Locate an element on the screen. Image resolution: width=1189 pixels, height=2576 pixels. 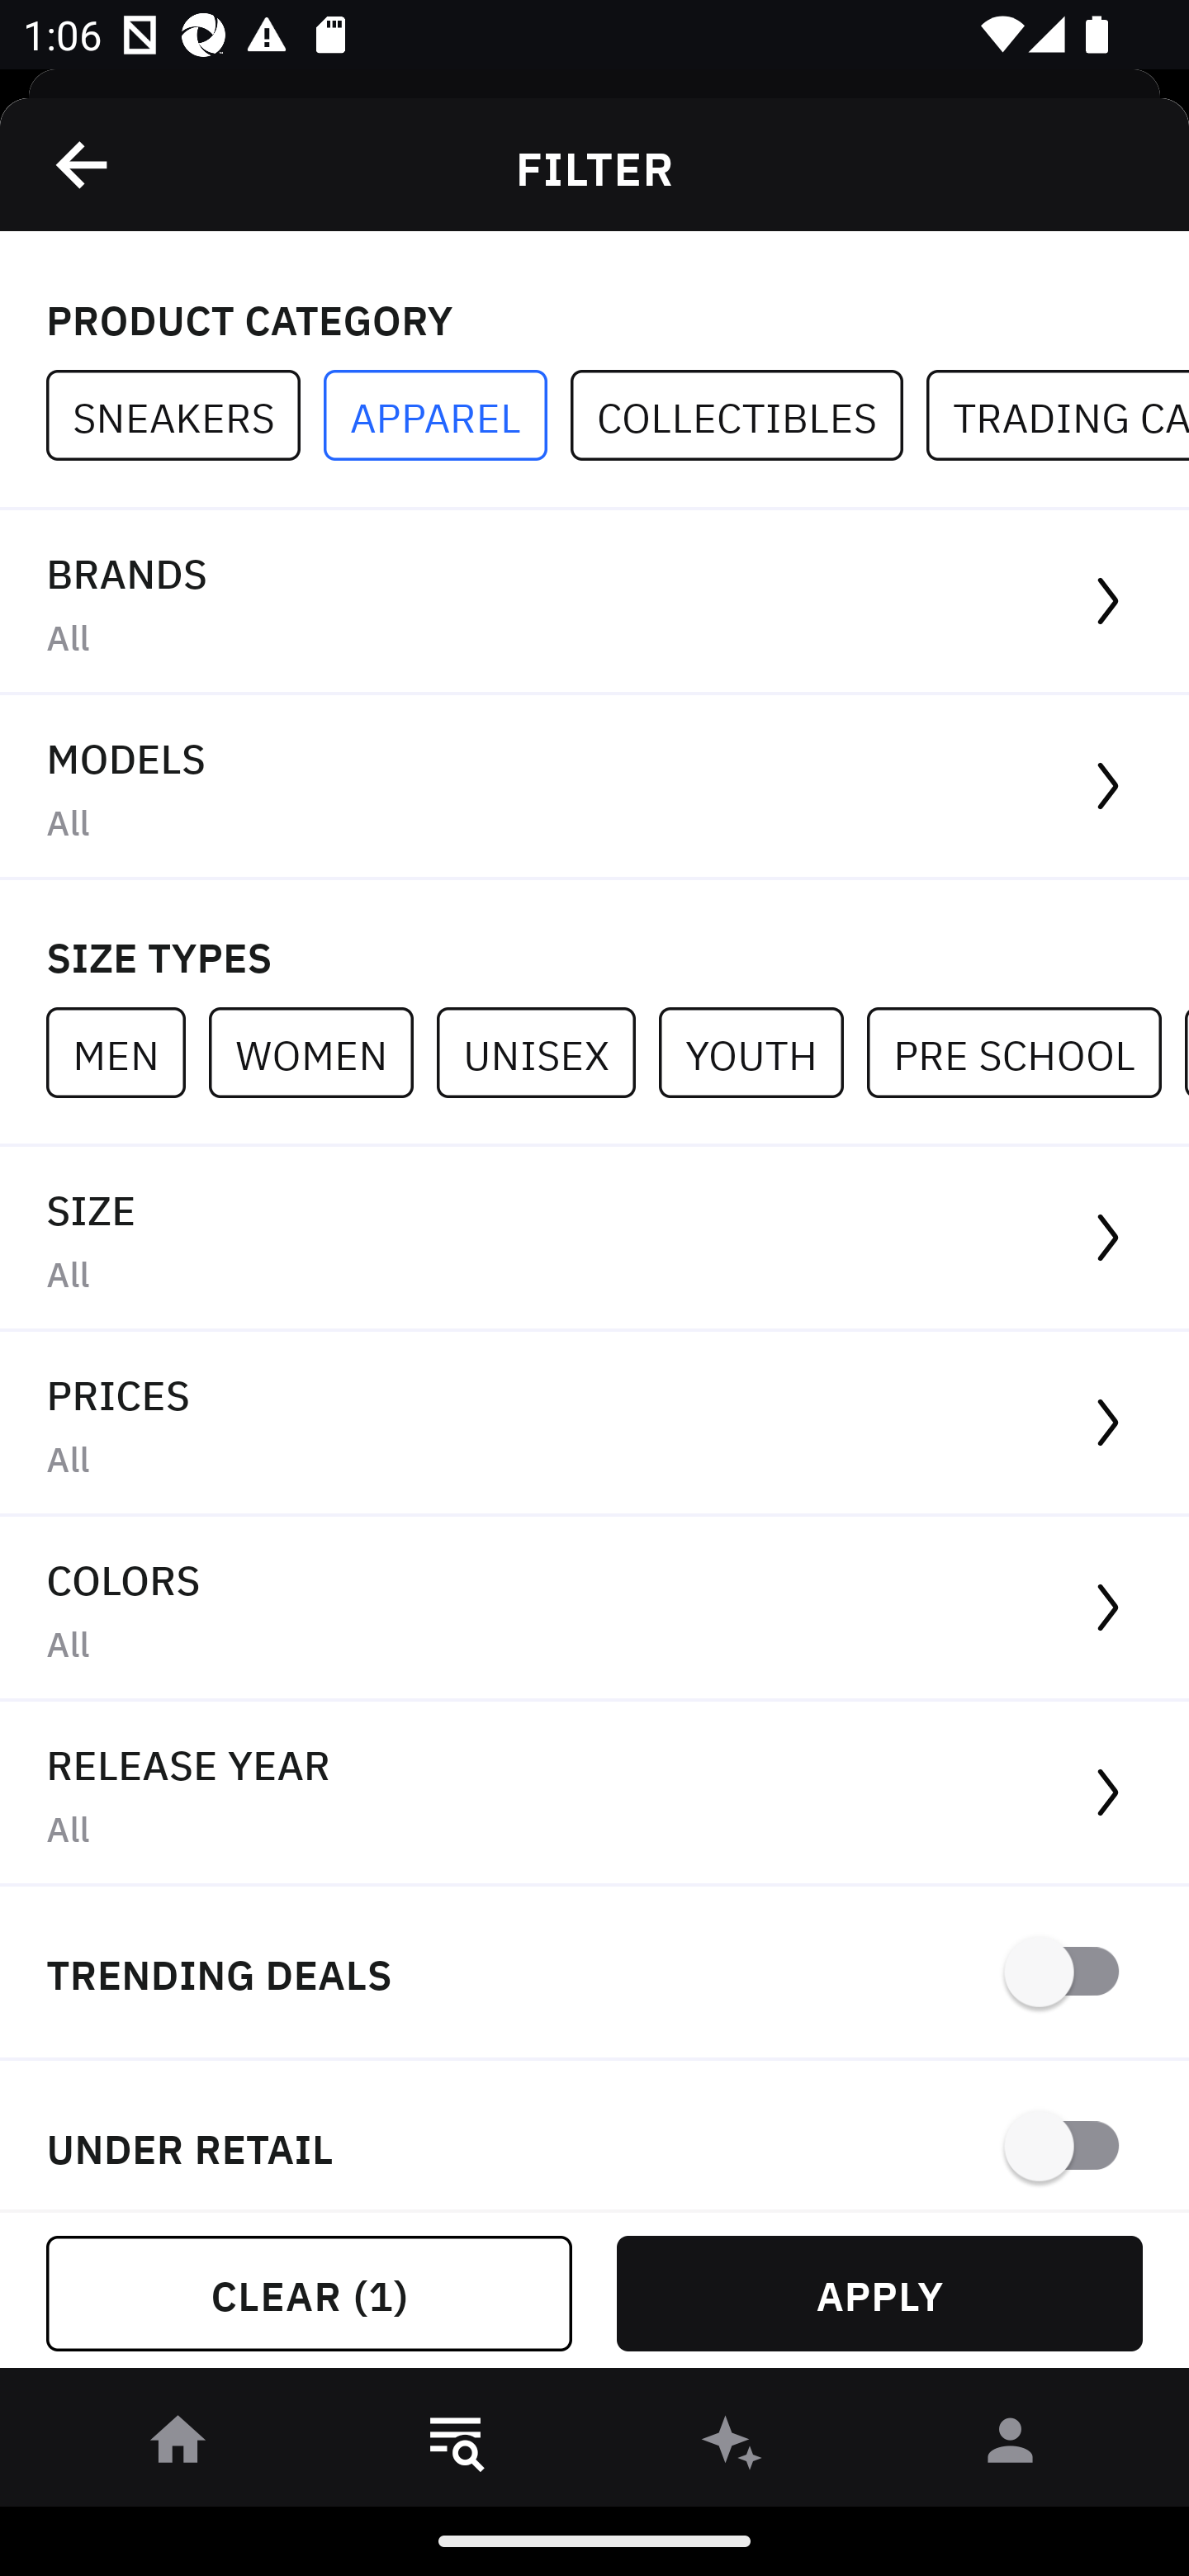
TRADING CARDS is located at coordinates (1057, 416).